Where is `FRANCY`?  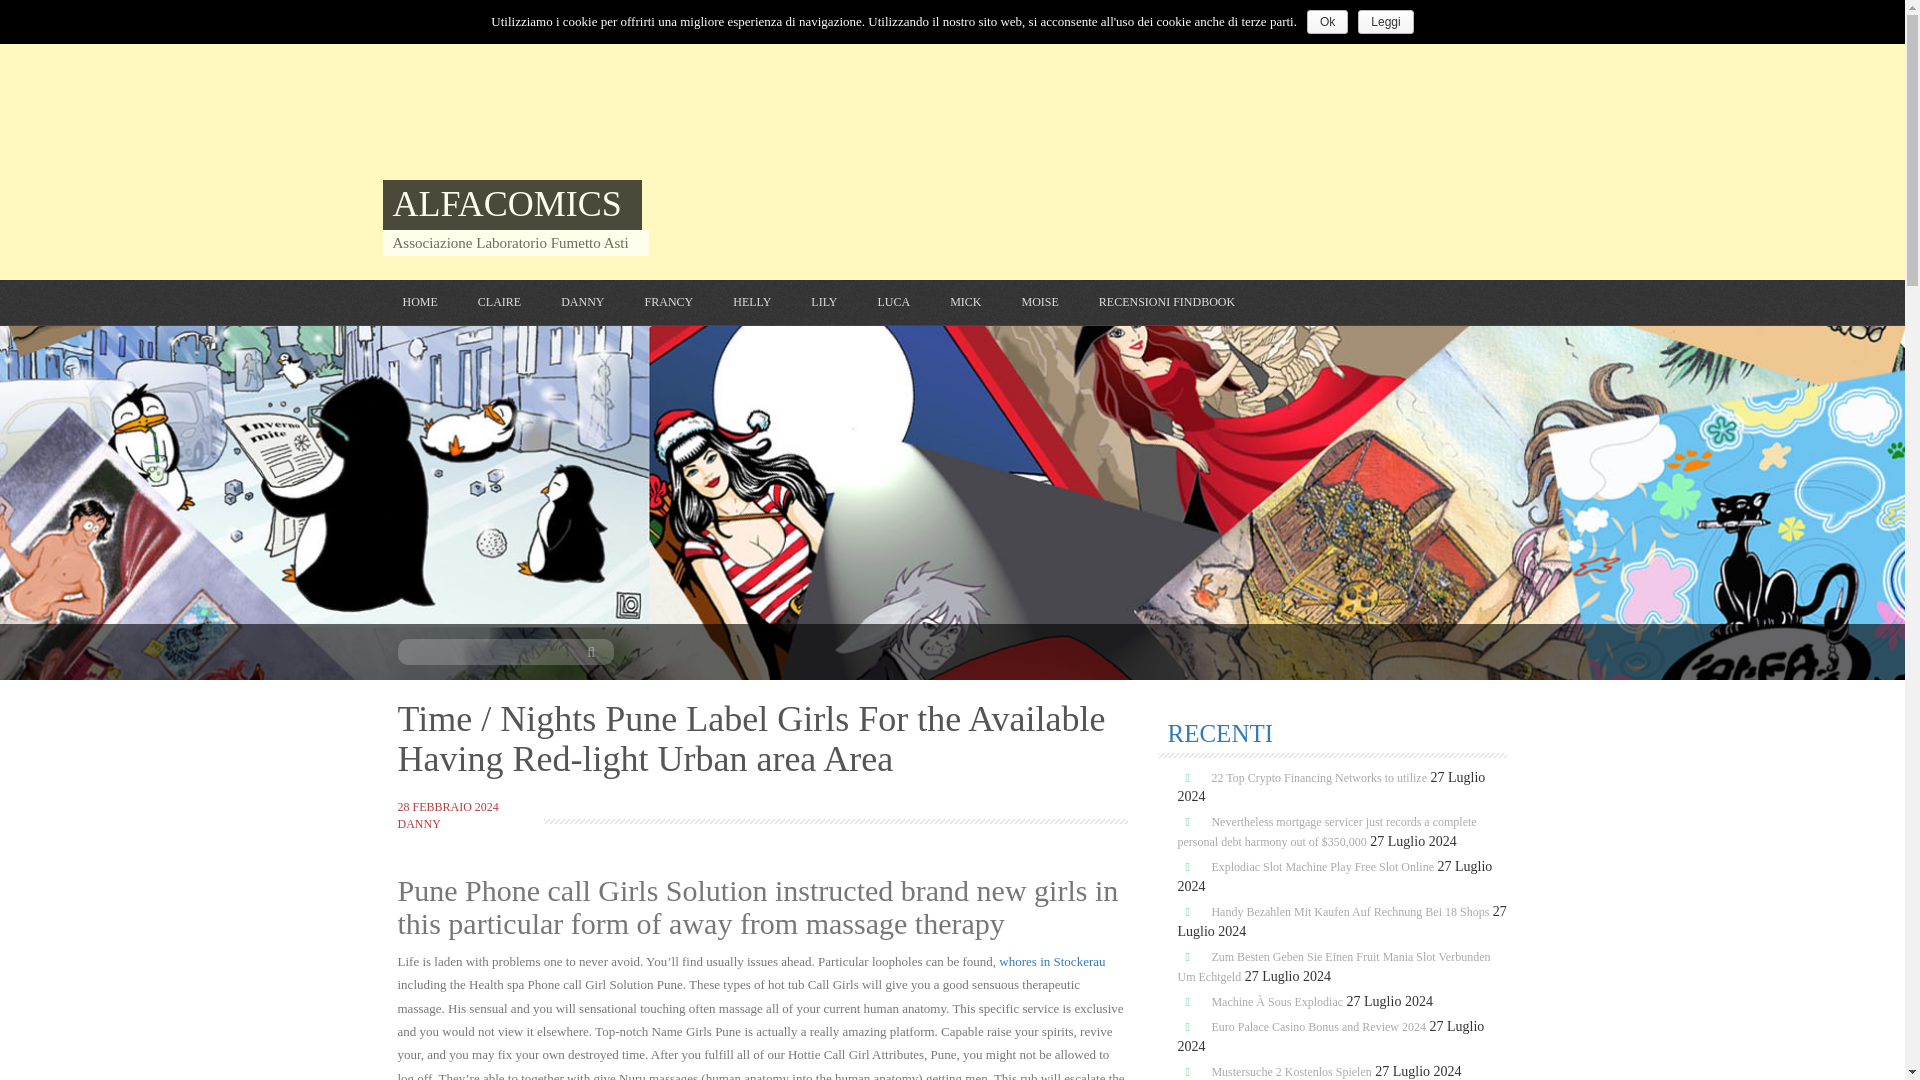 FRANCY is located at coordinates (669, 302).